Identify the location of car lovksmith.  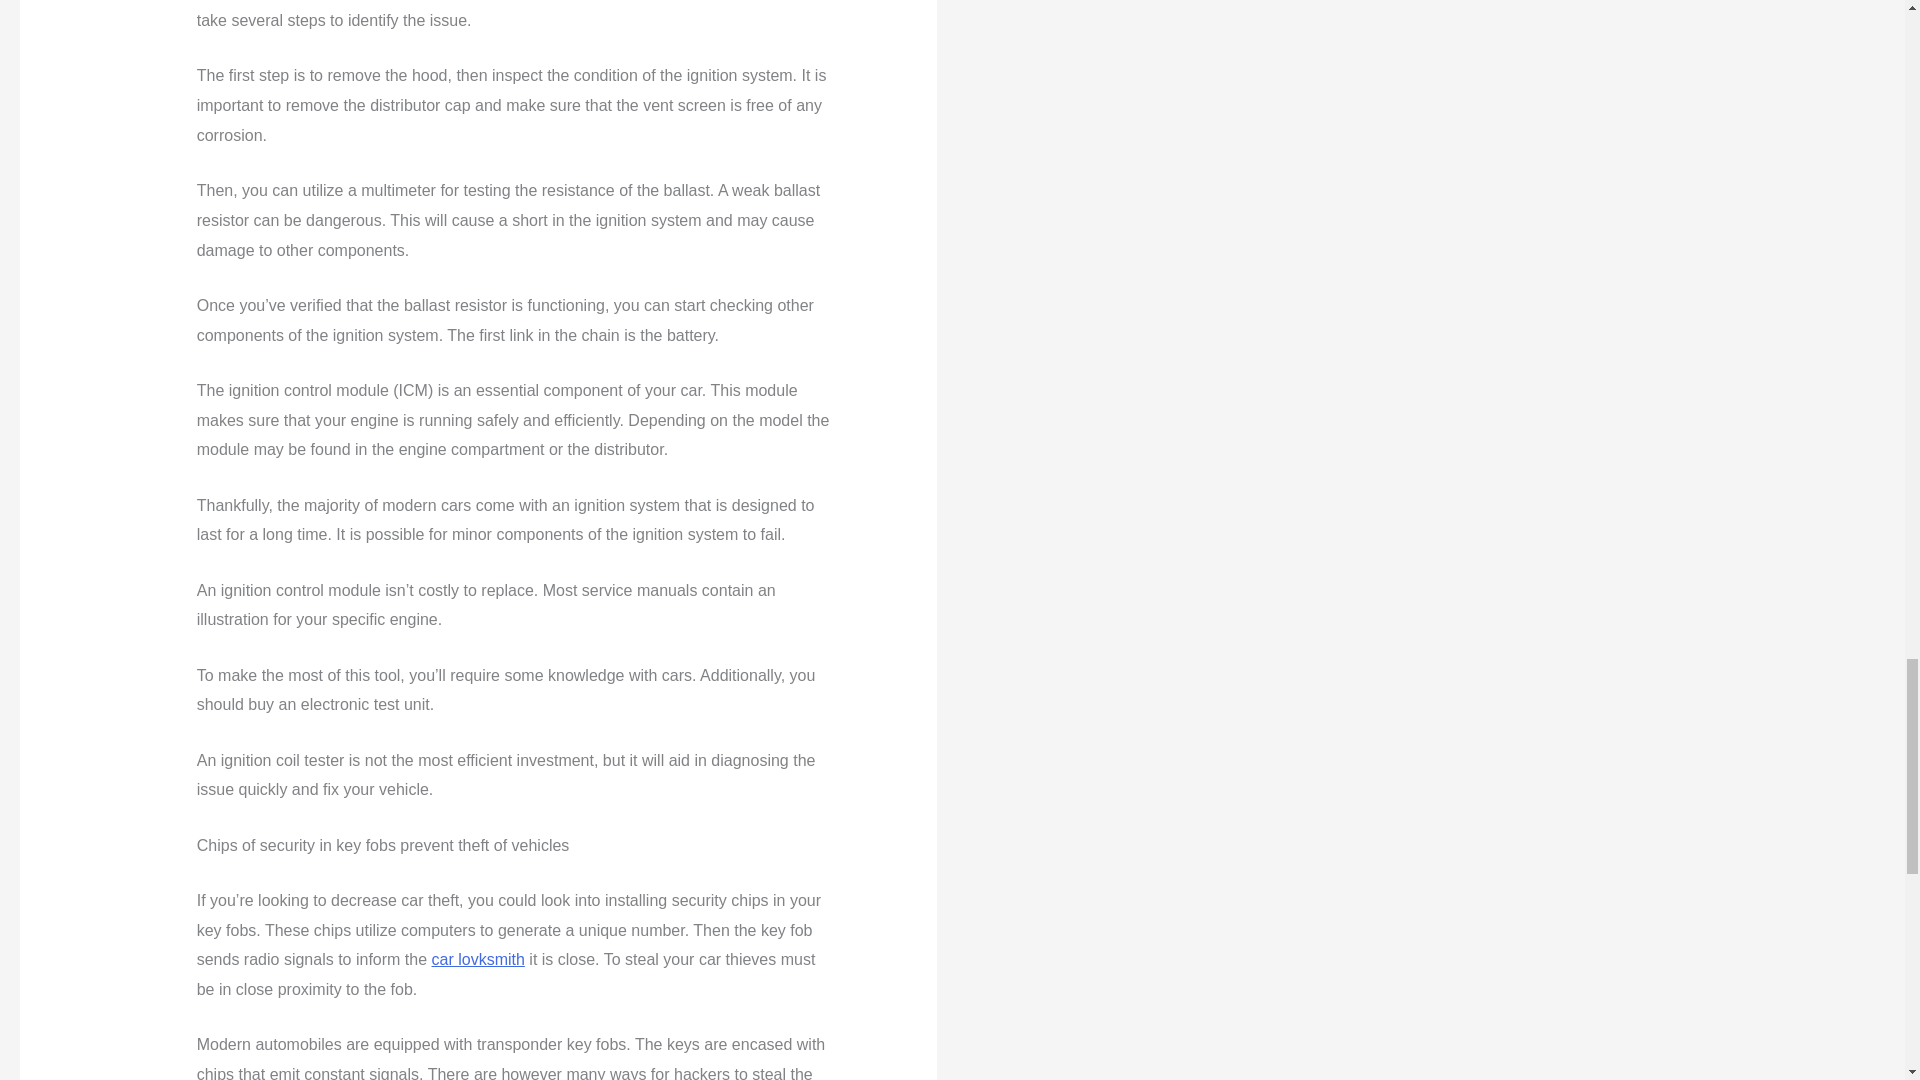
(478, 959).